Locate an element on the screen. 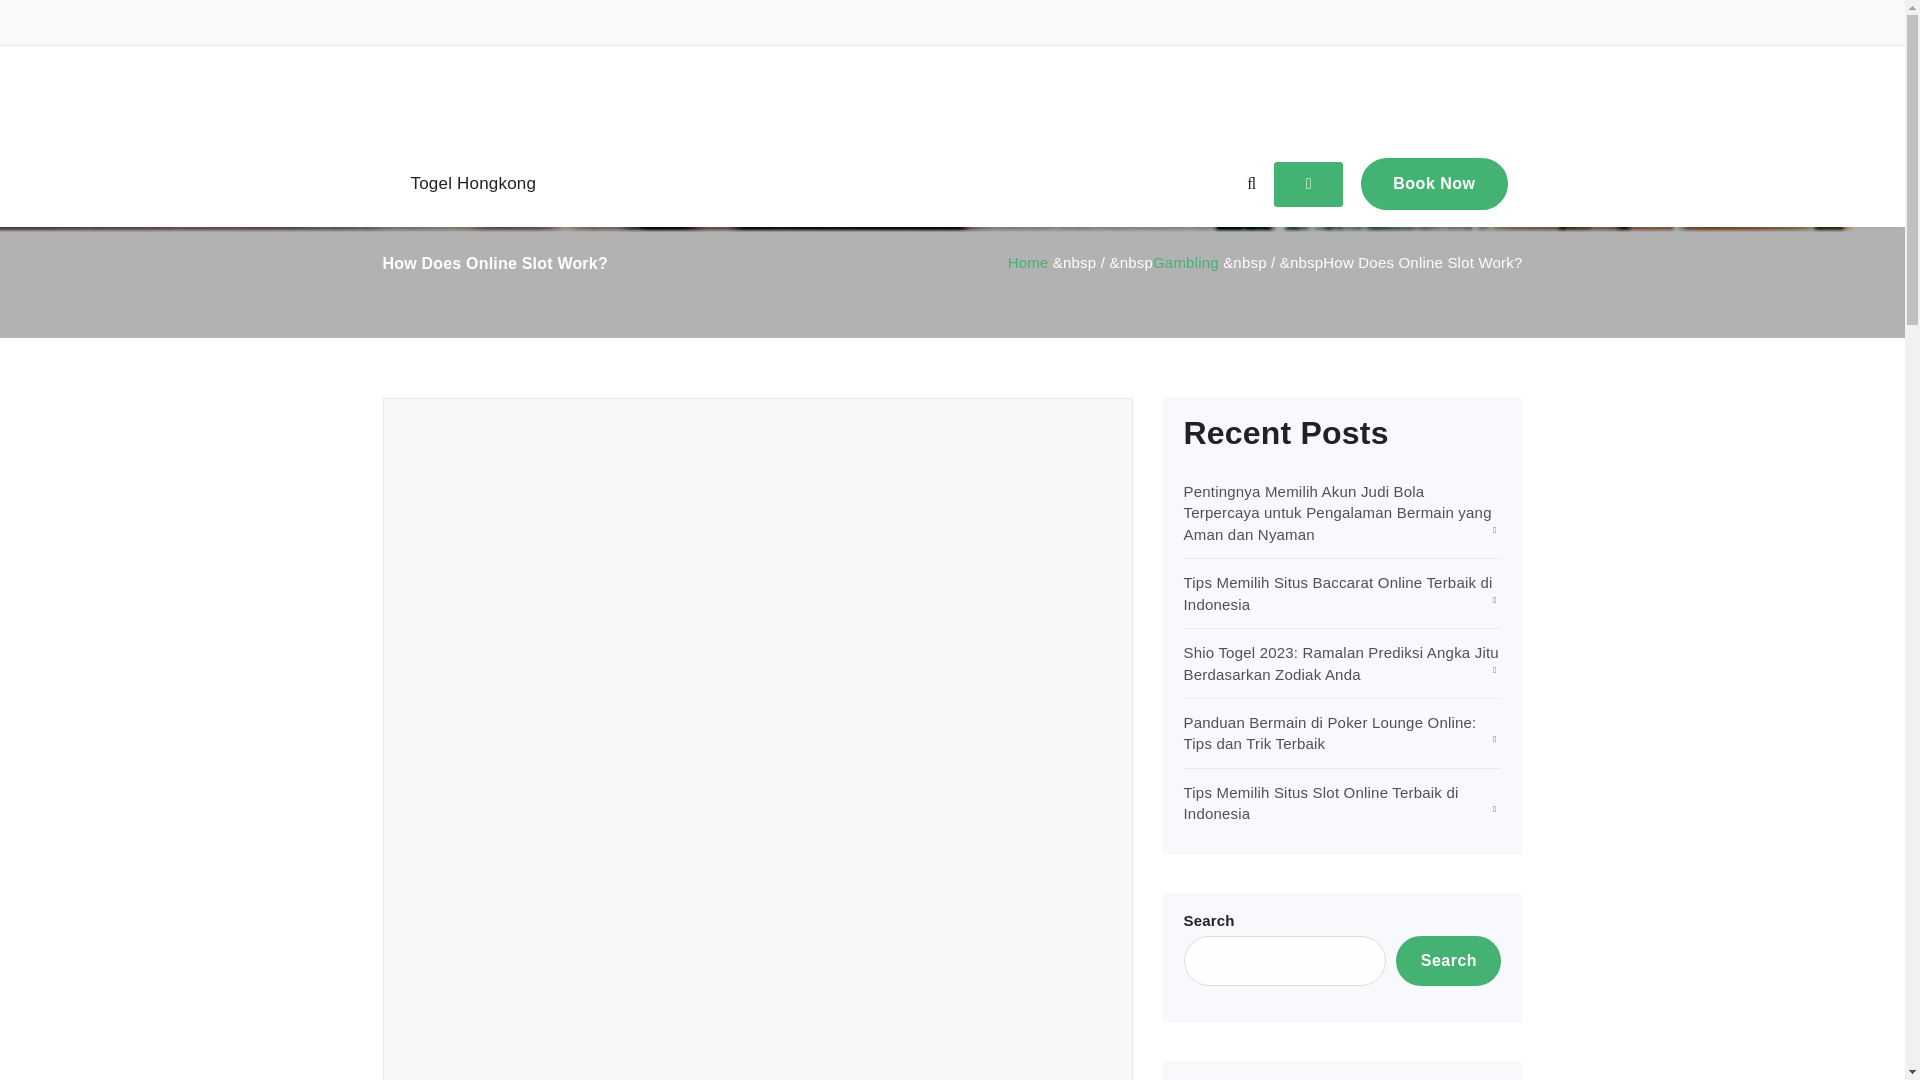 This screenshot has width=1920, height=1080. fuerzasaeronavales is located at coordinates (951, 94).